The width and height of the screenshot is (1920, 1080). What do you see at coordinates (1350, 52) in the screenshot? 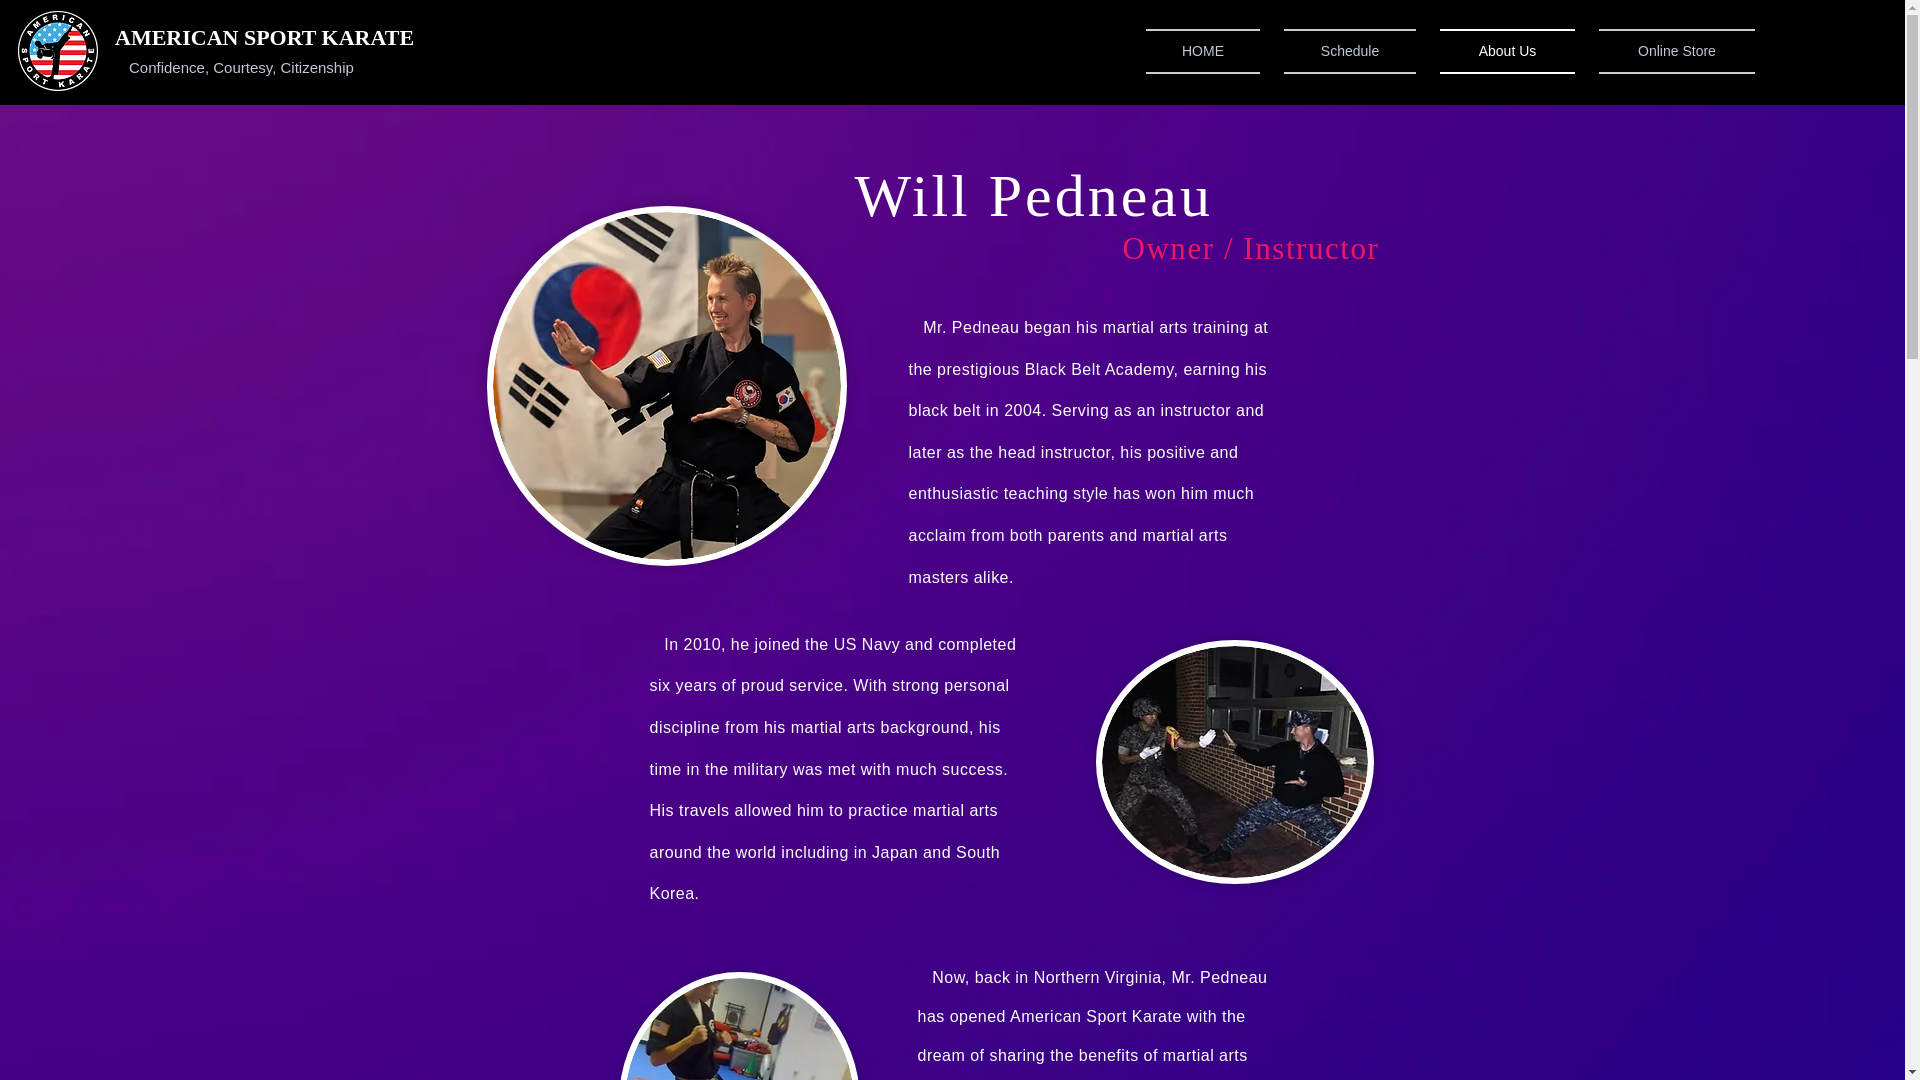
I see `Schedule` at bounding box center [1350, 52].